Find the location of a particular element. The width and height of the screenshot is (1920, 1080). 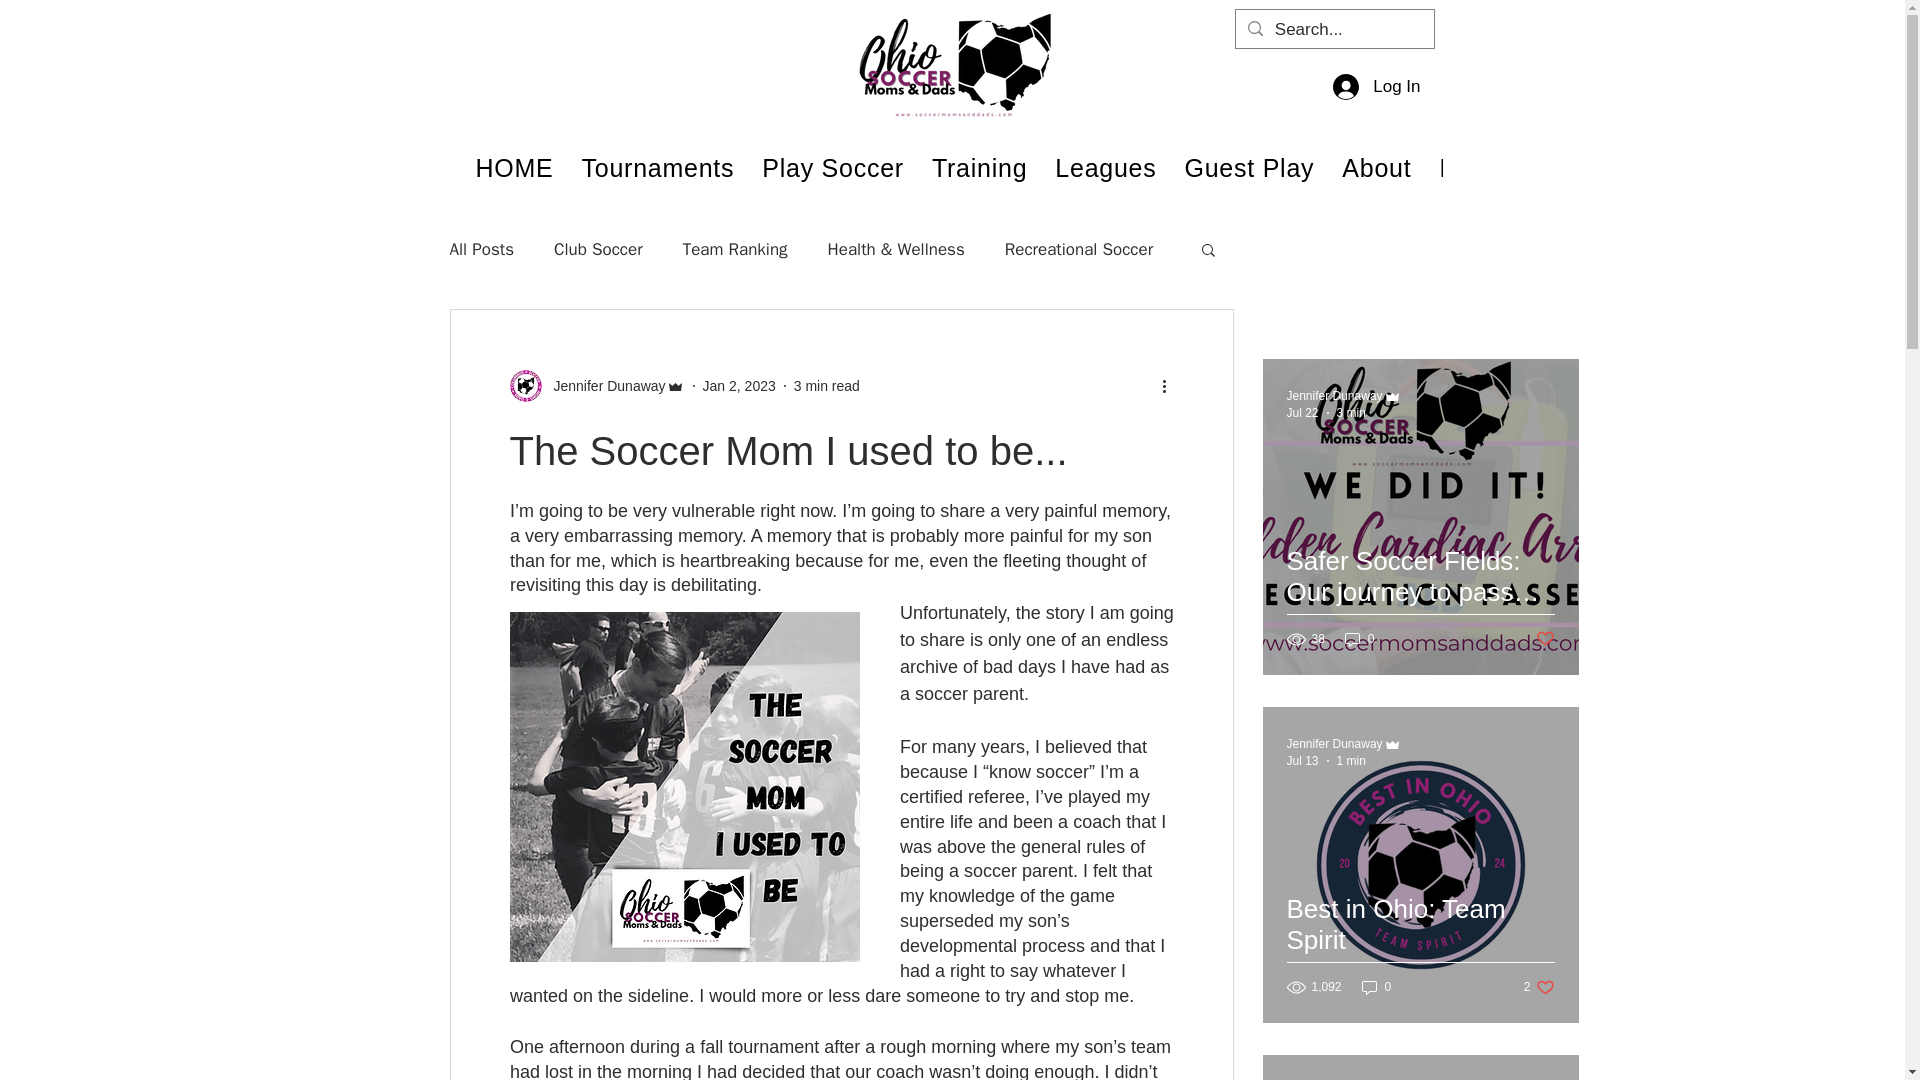

3 min read is located at coordinates (827, 386).